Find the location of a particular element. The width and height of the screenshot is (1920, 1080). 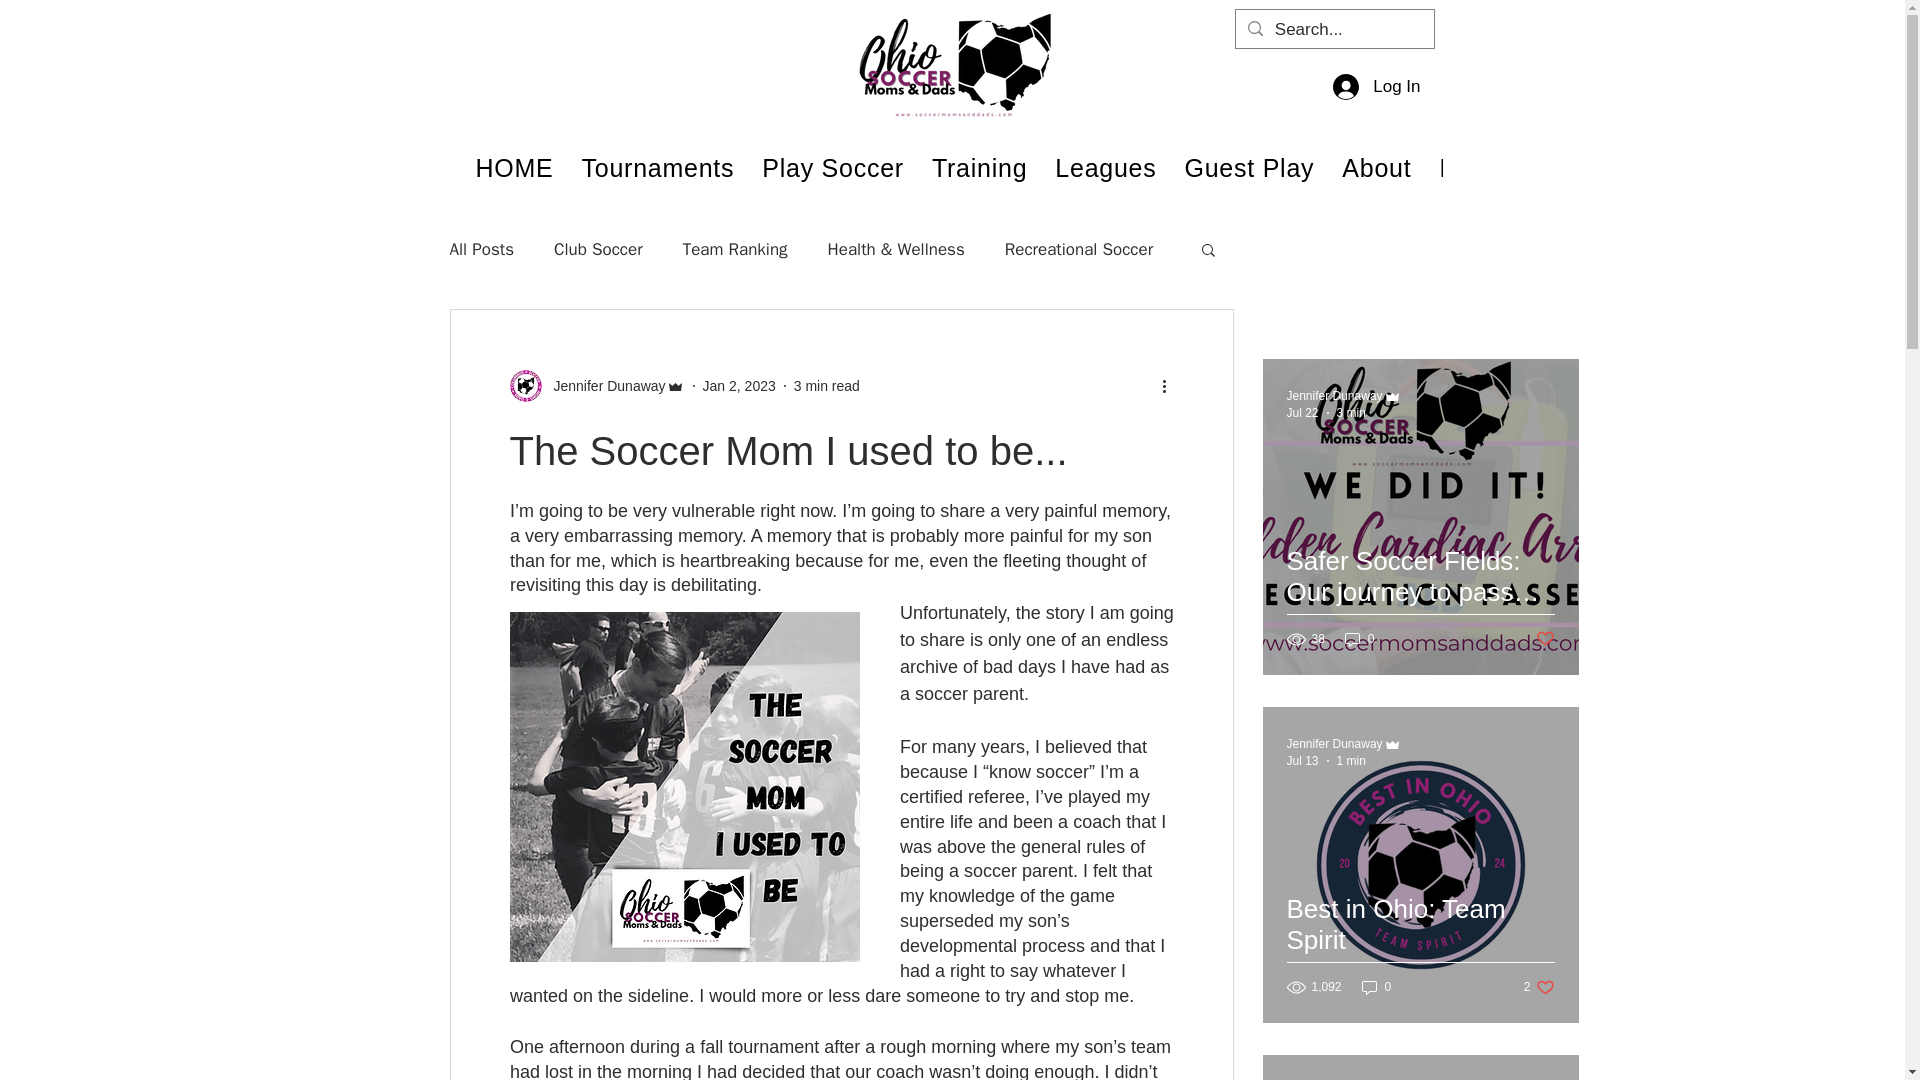

3 min read is located at coordinates (827, 386).